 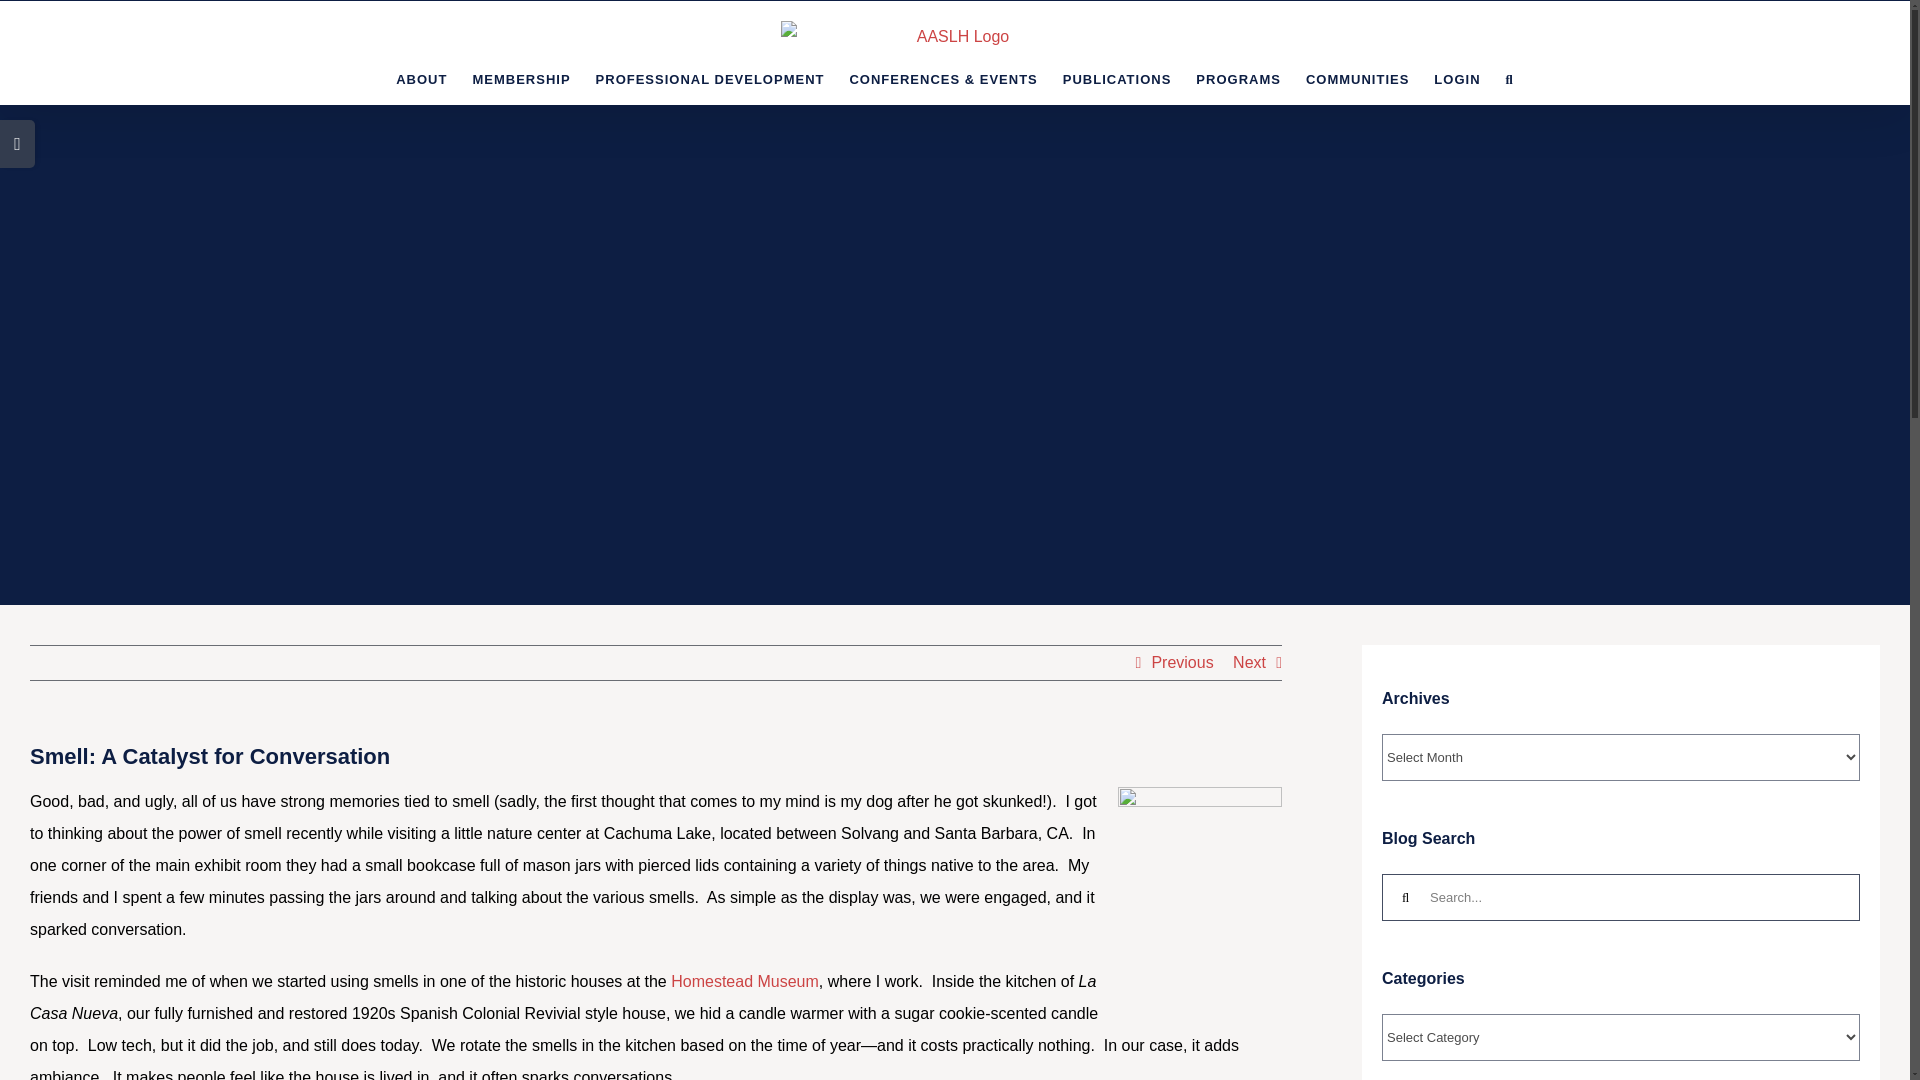 I want to click on PUBLICATIONS, so click(x=1117, y=78).